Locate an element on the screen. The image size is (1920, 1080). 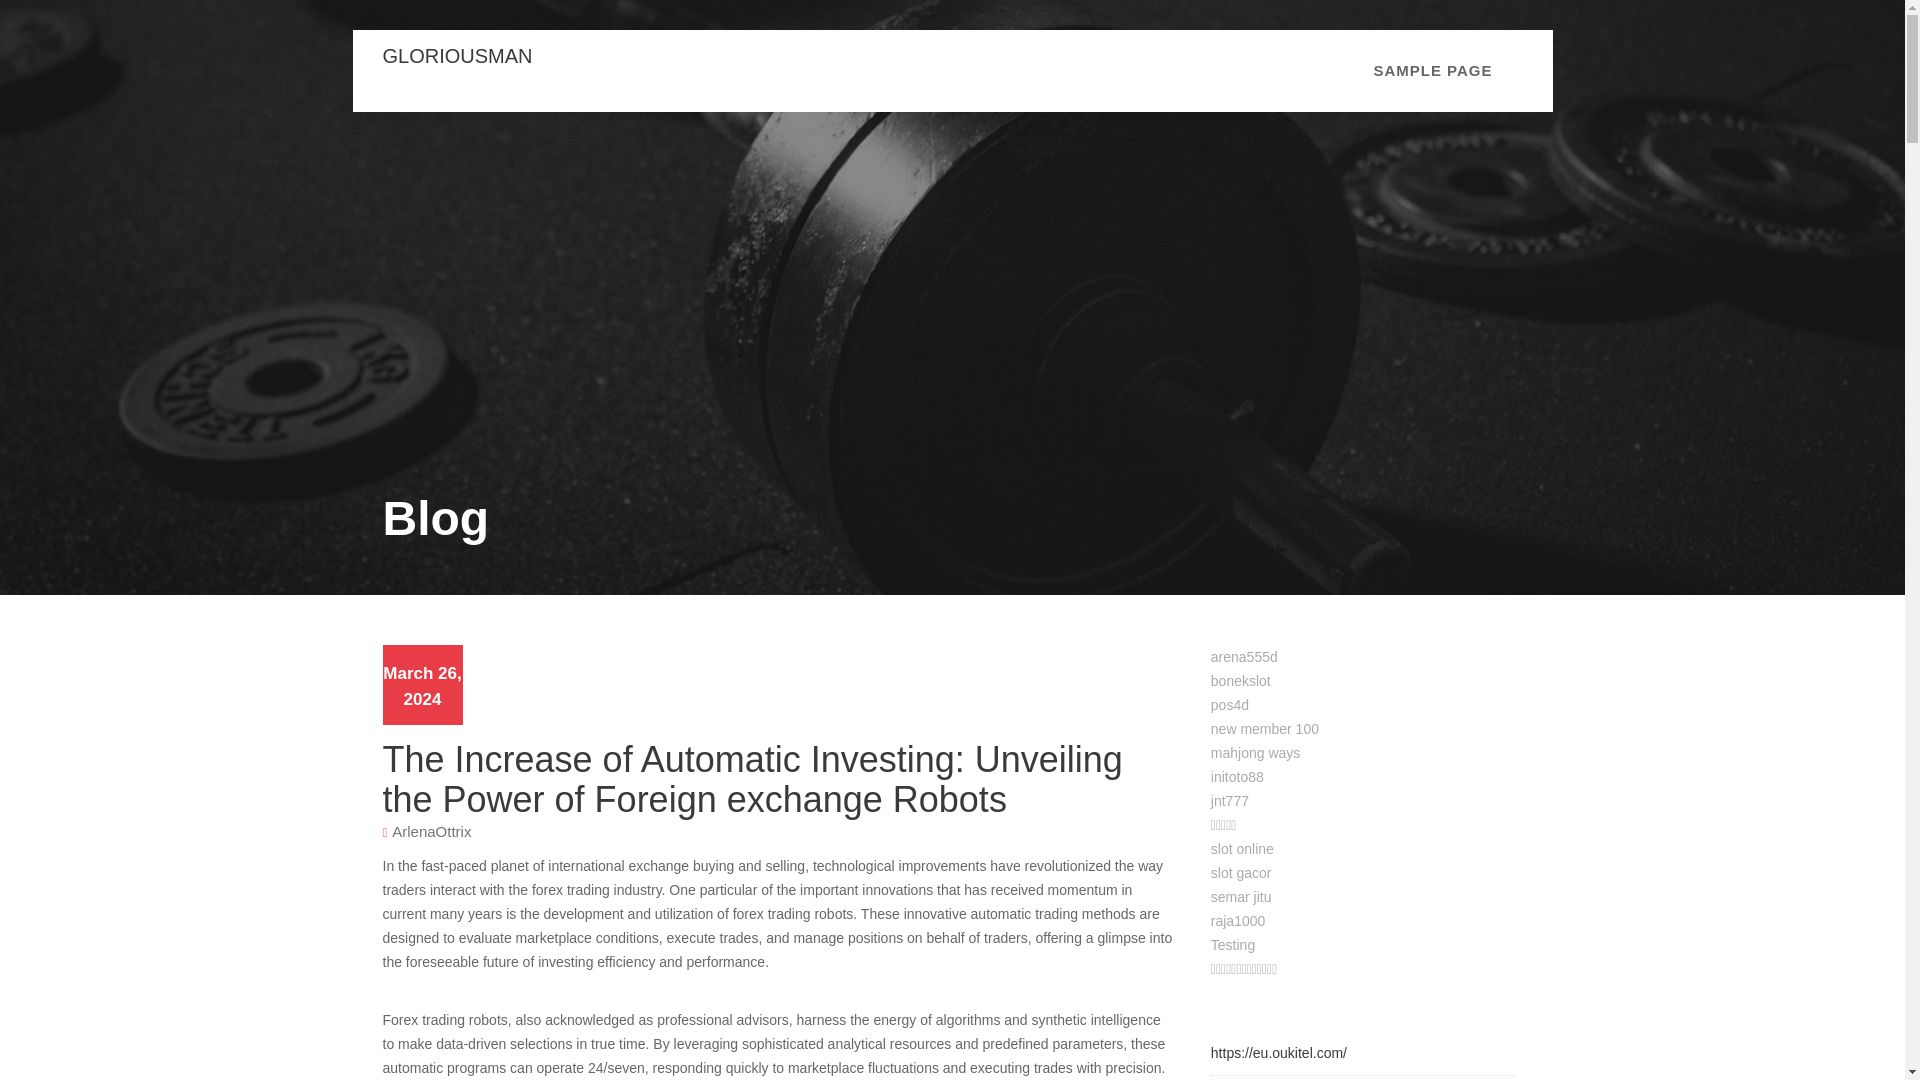
March 26, 2024 is located at coordinates (421, 686).